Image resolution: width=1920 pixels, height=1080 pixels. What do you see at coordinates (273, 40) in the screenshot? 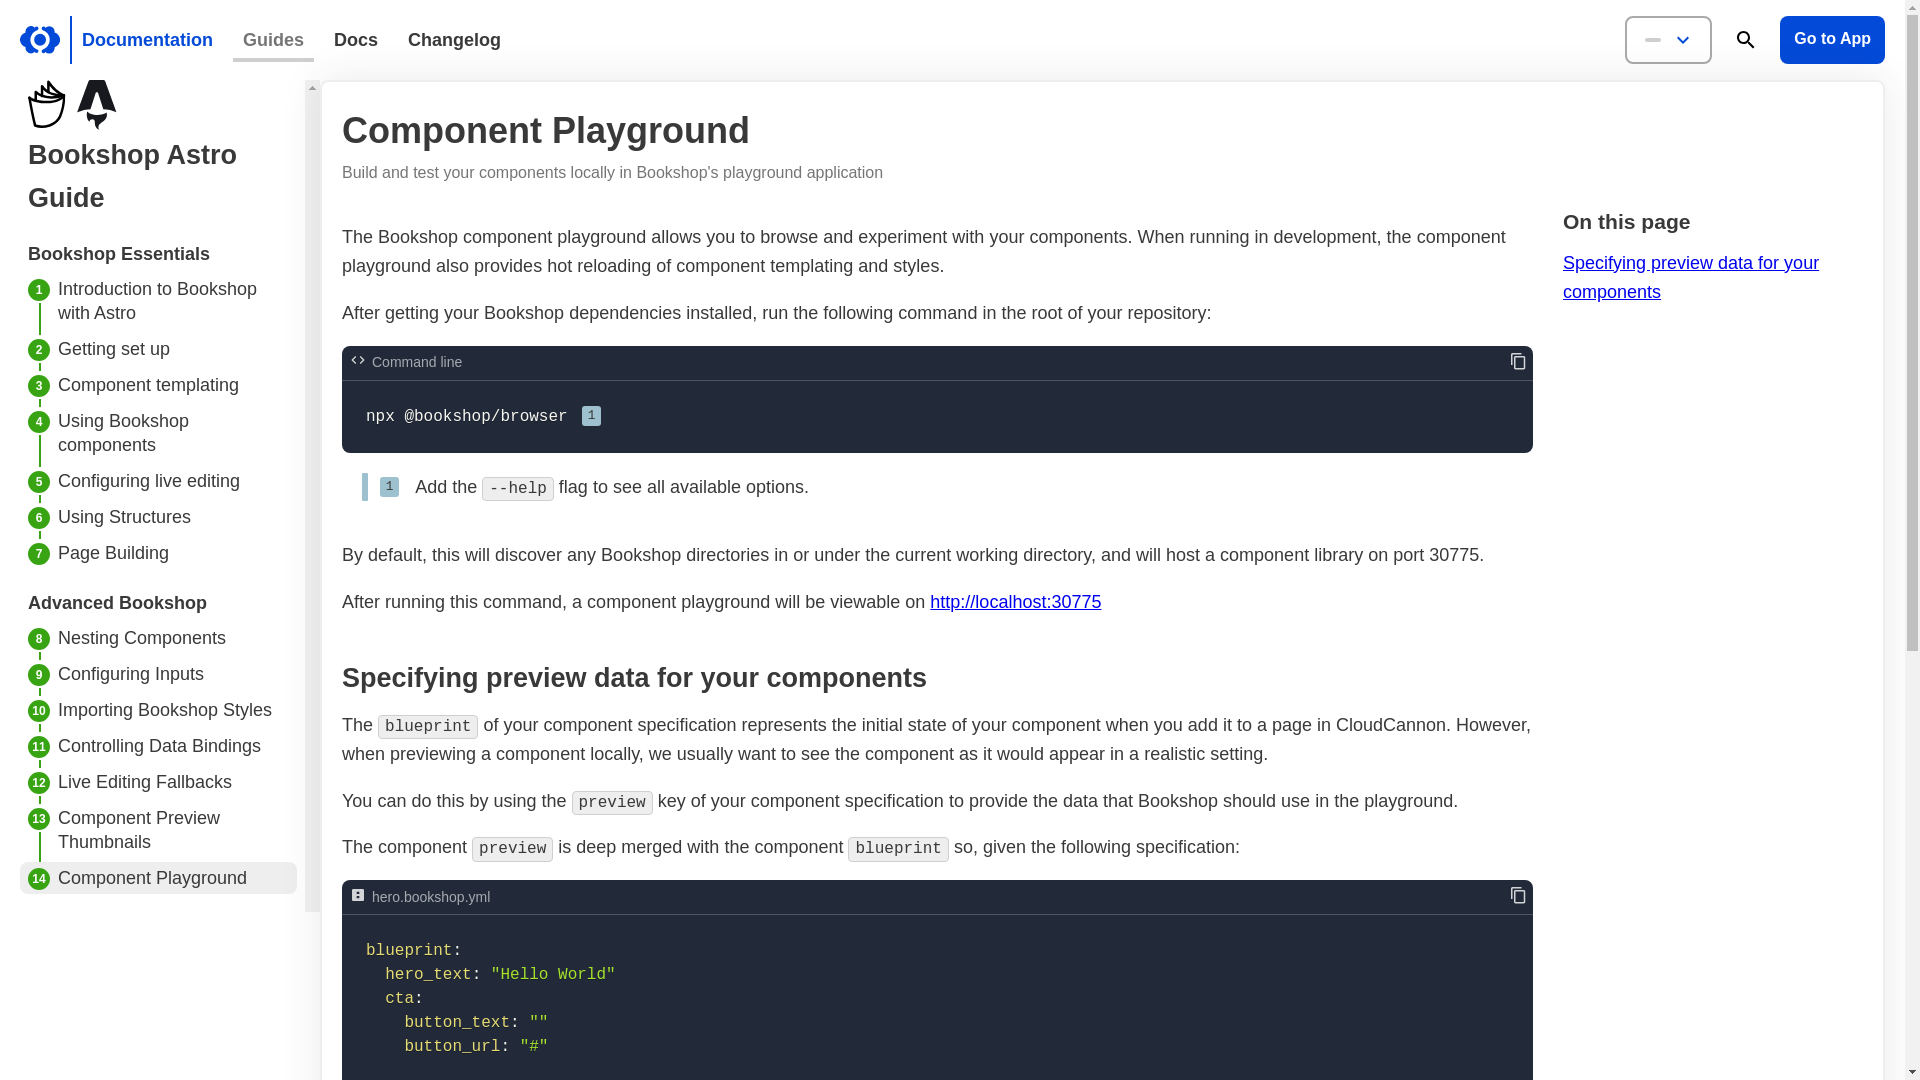
I see `Guides` at bounding box center [273, 40].